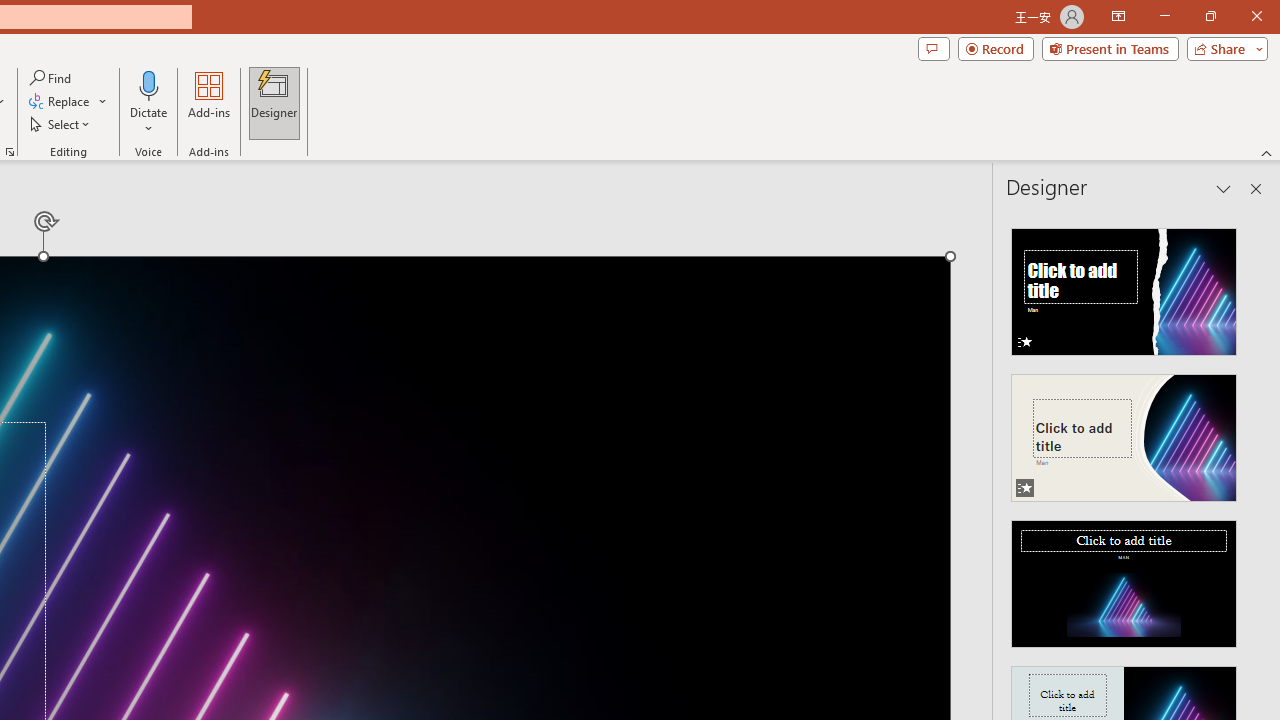 This screenshot has width=1280, height=720. I want to click on Close, so click(1256, 16).